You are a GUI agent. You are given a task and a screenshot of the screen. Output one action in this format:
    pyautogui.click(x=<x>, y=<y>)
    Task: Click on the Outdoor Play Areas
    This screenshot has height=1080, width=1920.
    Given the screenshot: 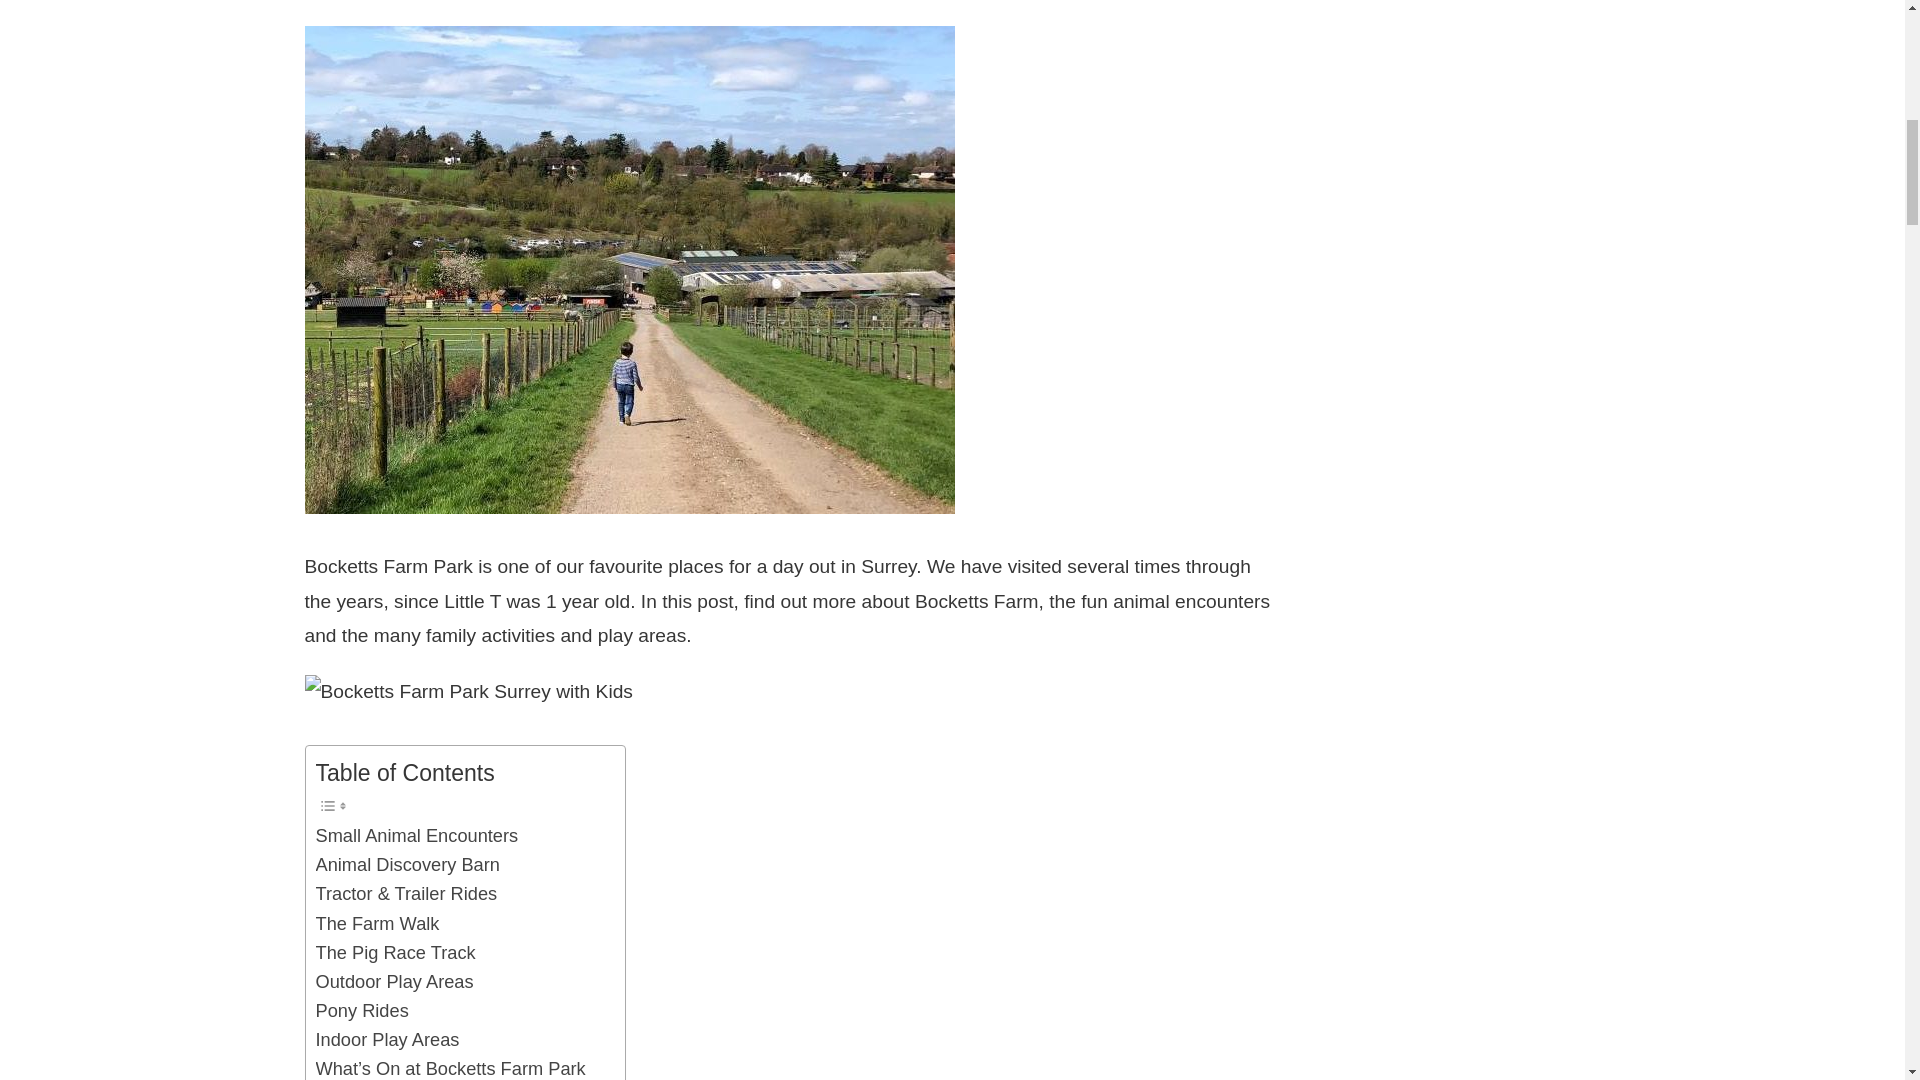 What is the action you would take?
    pyautogui.click(x=395, y=980)
    